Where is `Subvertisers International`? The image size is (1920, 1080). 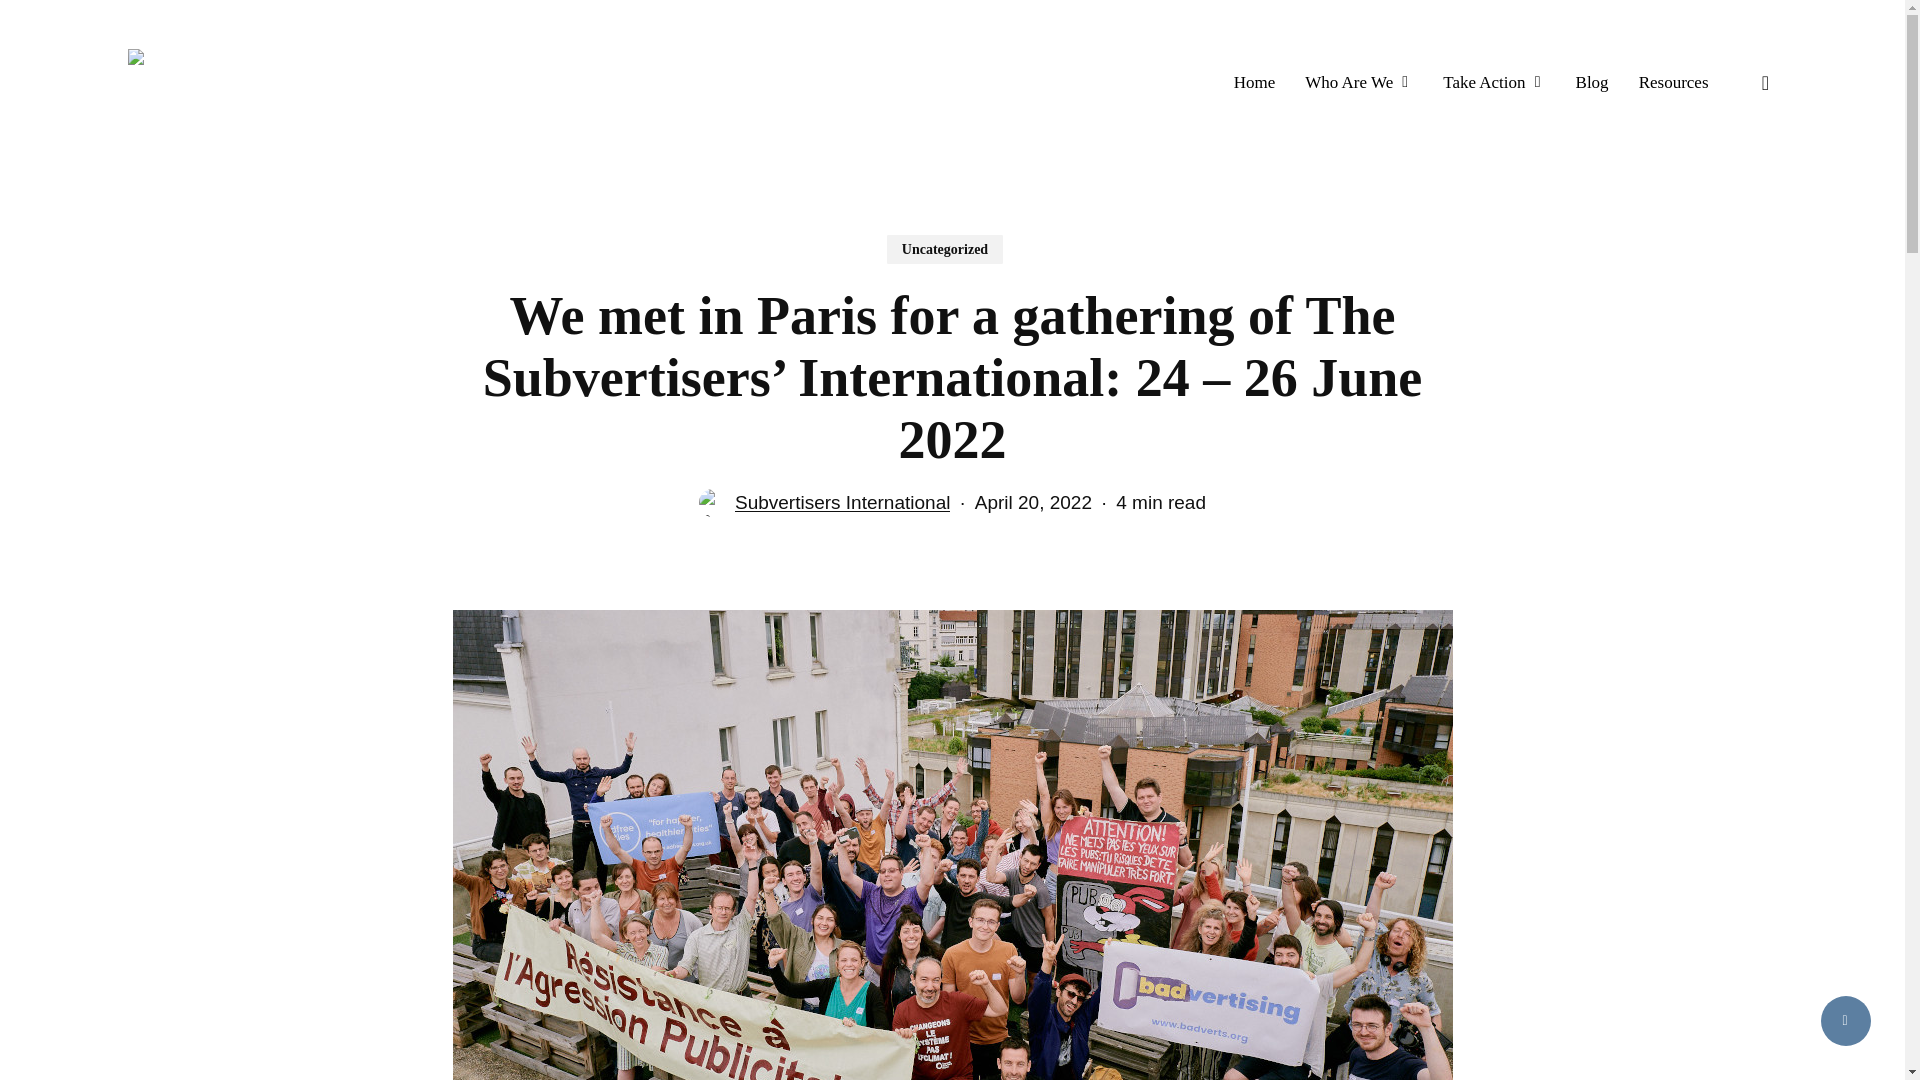 Subvertisers International is located at coordinates (842, 502).